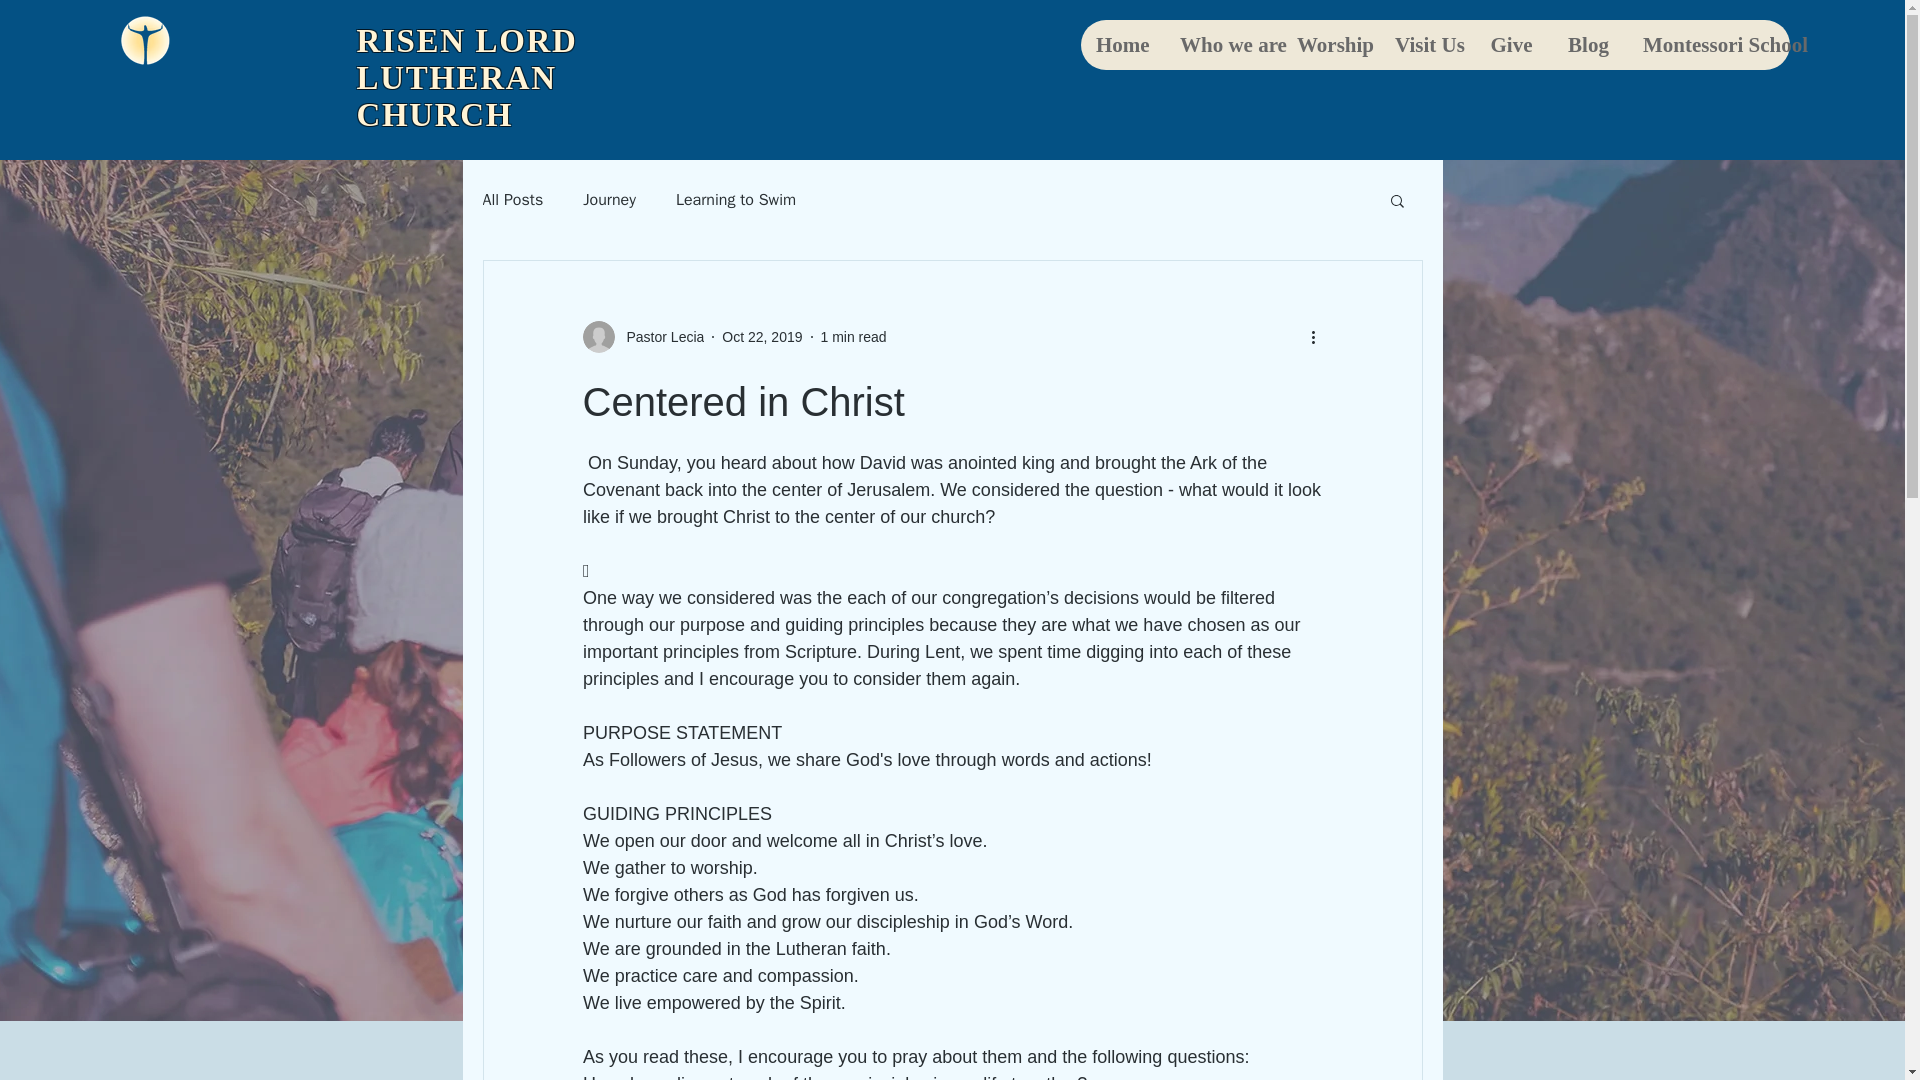  I want to click on Who we are, so click(1222, 45).